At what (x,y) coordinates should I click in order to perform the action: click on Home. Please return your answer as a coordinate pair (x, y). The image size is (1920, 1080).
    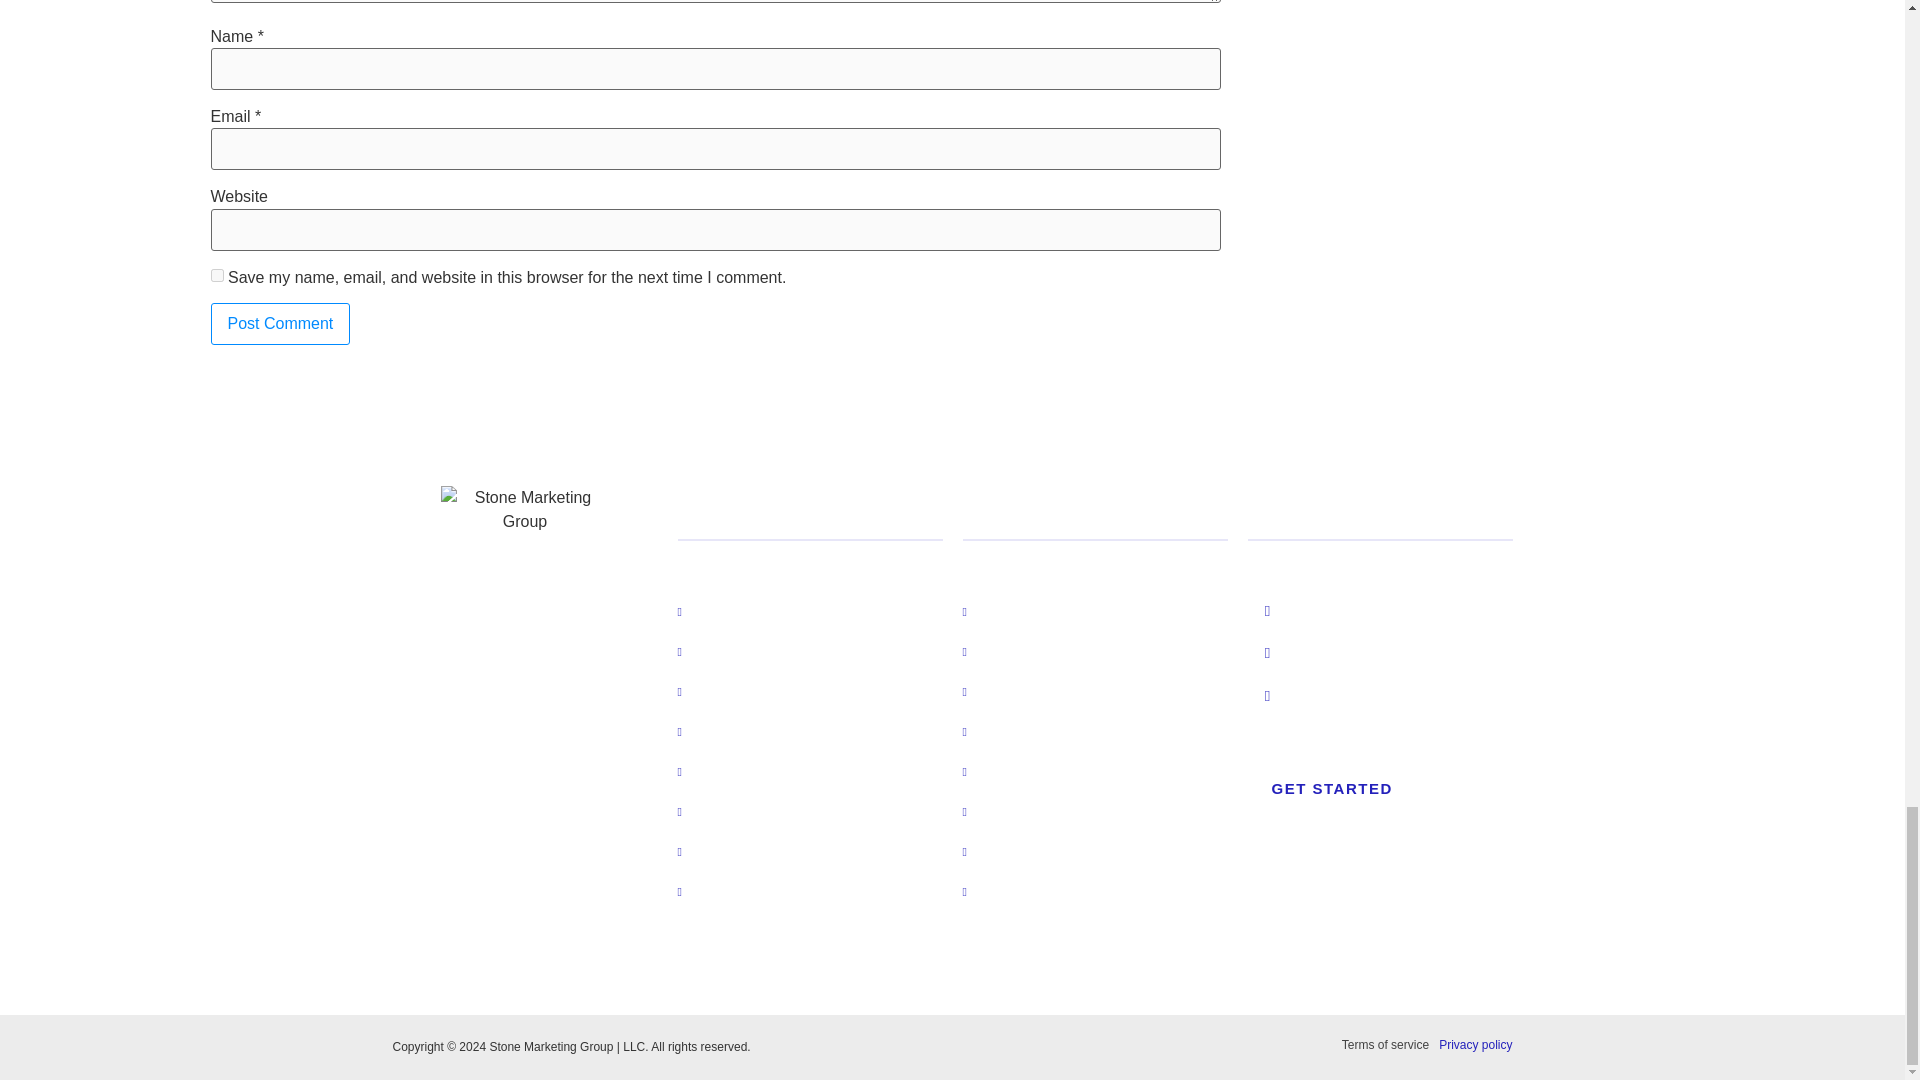
    Looking at the image, I should click on (711, 610).